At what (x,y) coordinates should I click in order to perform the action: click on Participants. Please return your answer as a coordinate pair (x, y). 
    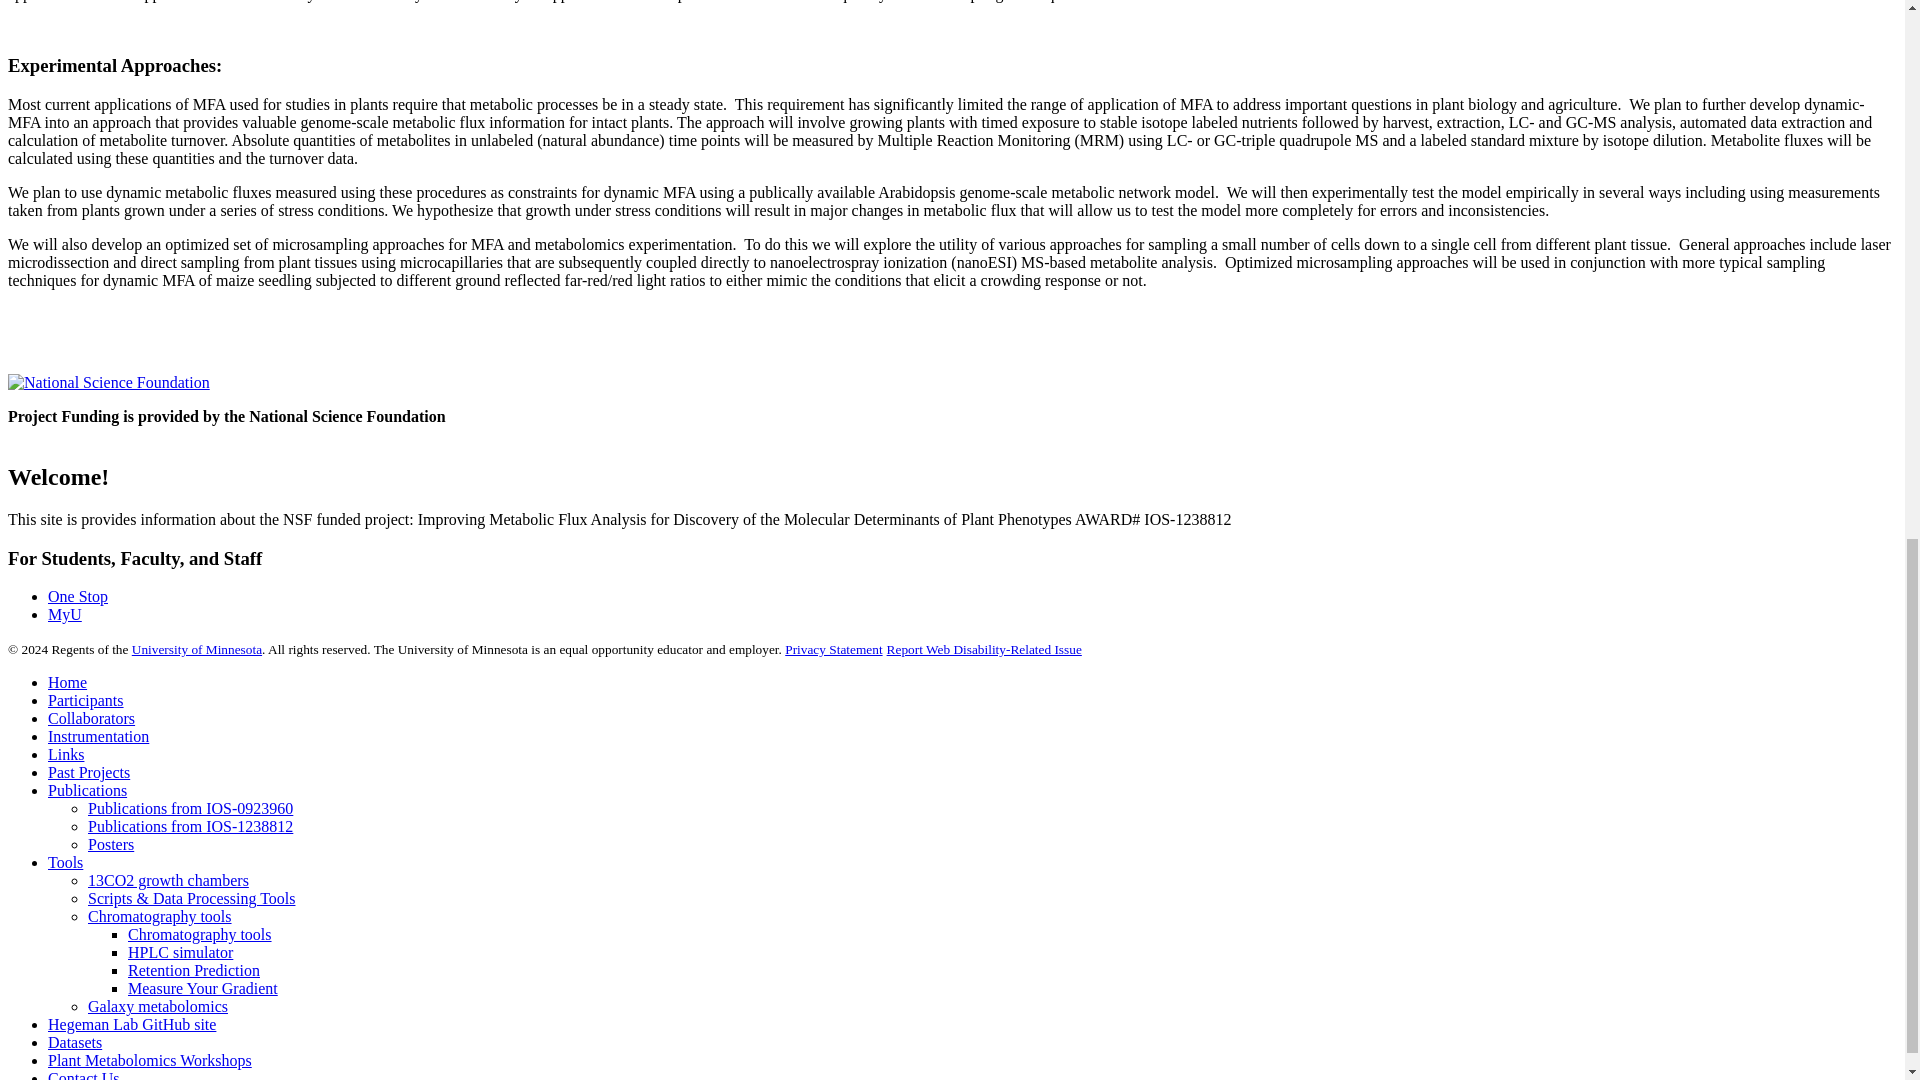
    Looking at the image, I should click on (86, 700).